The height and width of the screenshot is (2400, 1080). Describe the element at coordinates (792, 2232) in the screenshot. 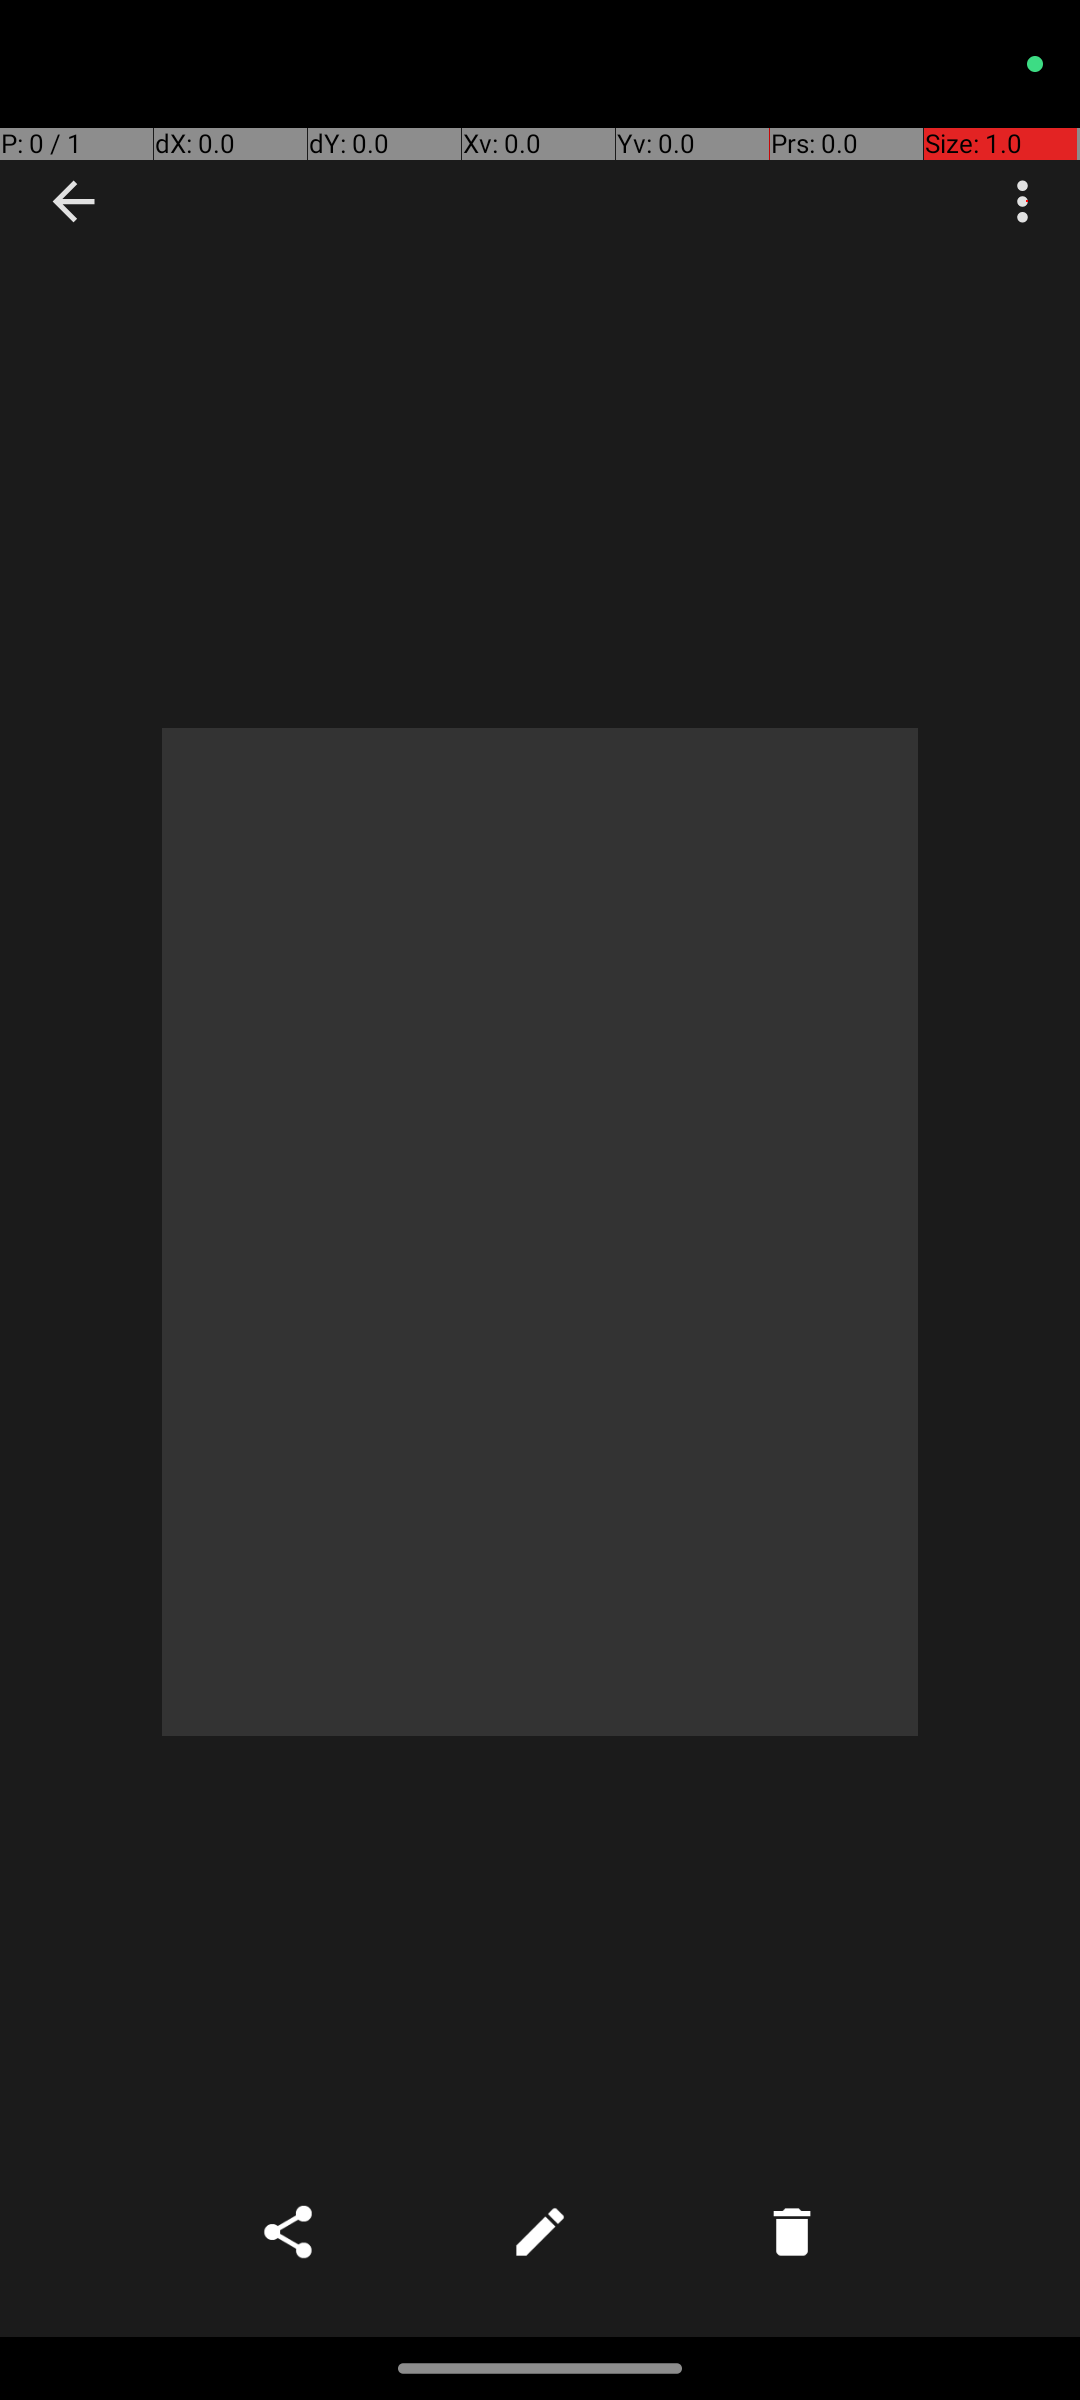

I see `Delete` at that location.